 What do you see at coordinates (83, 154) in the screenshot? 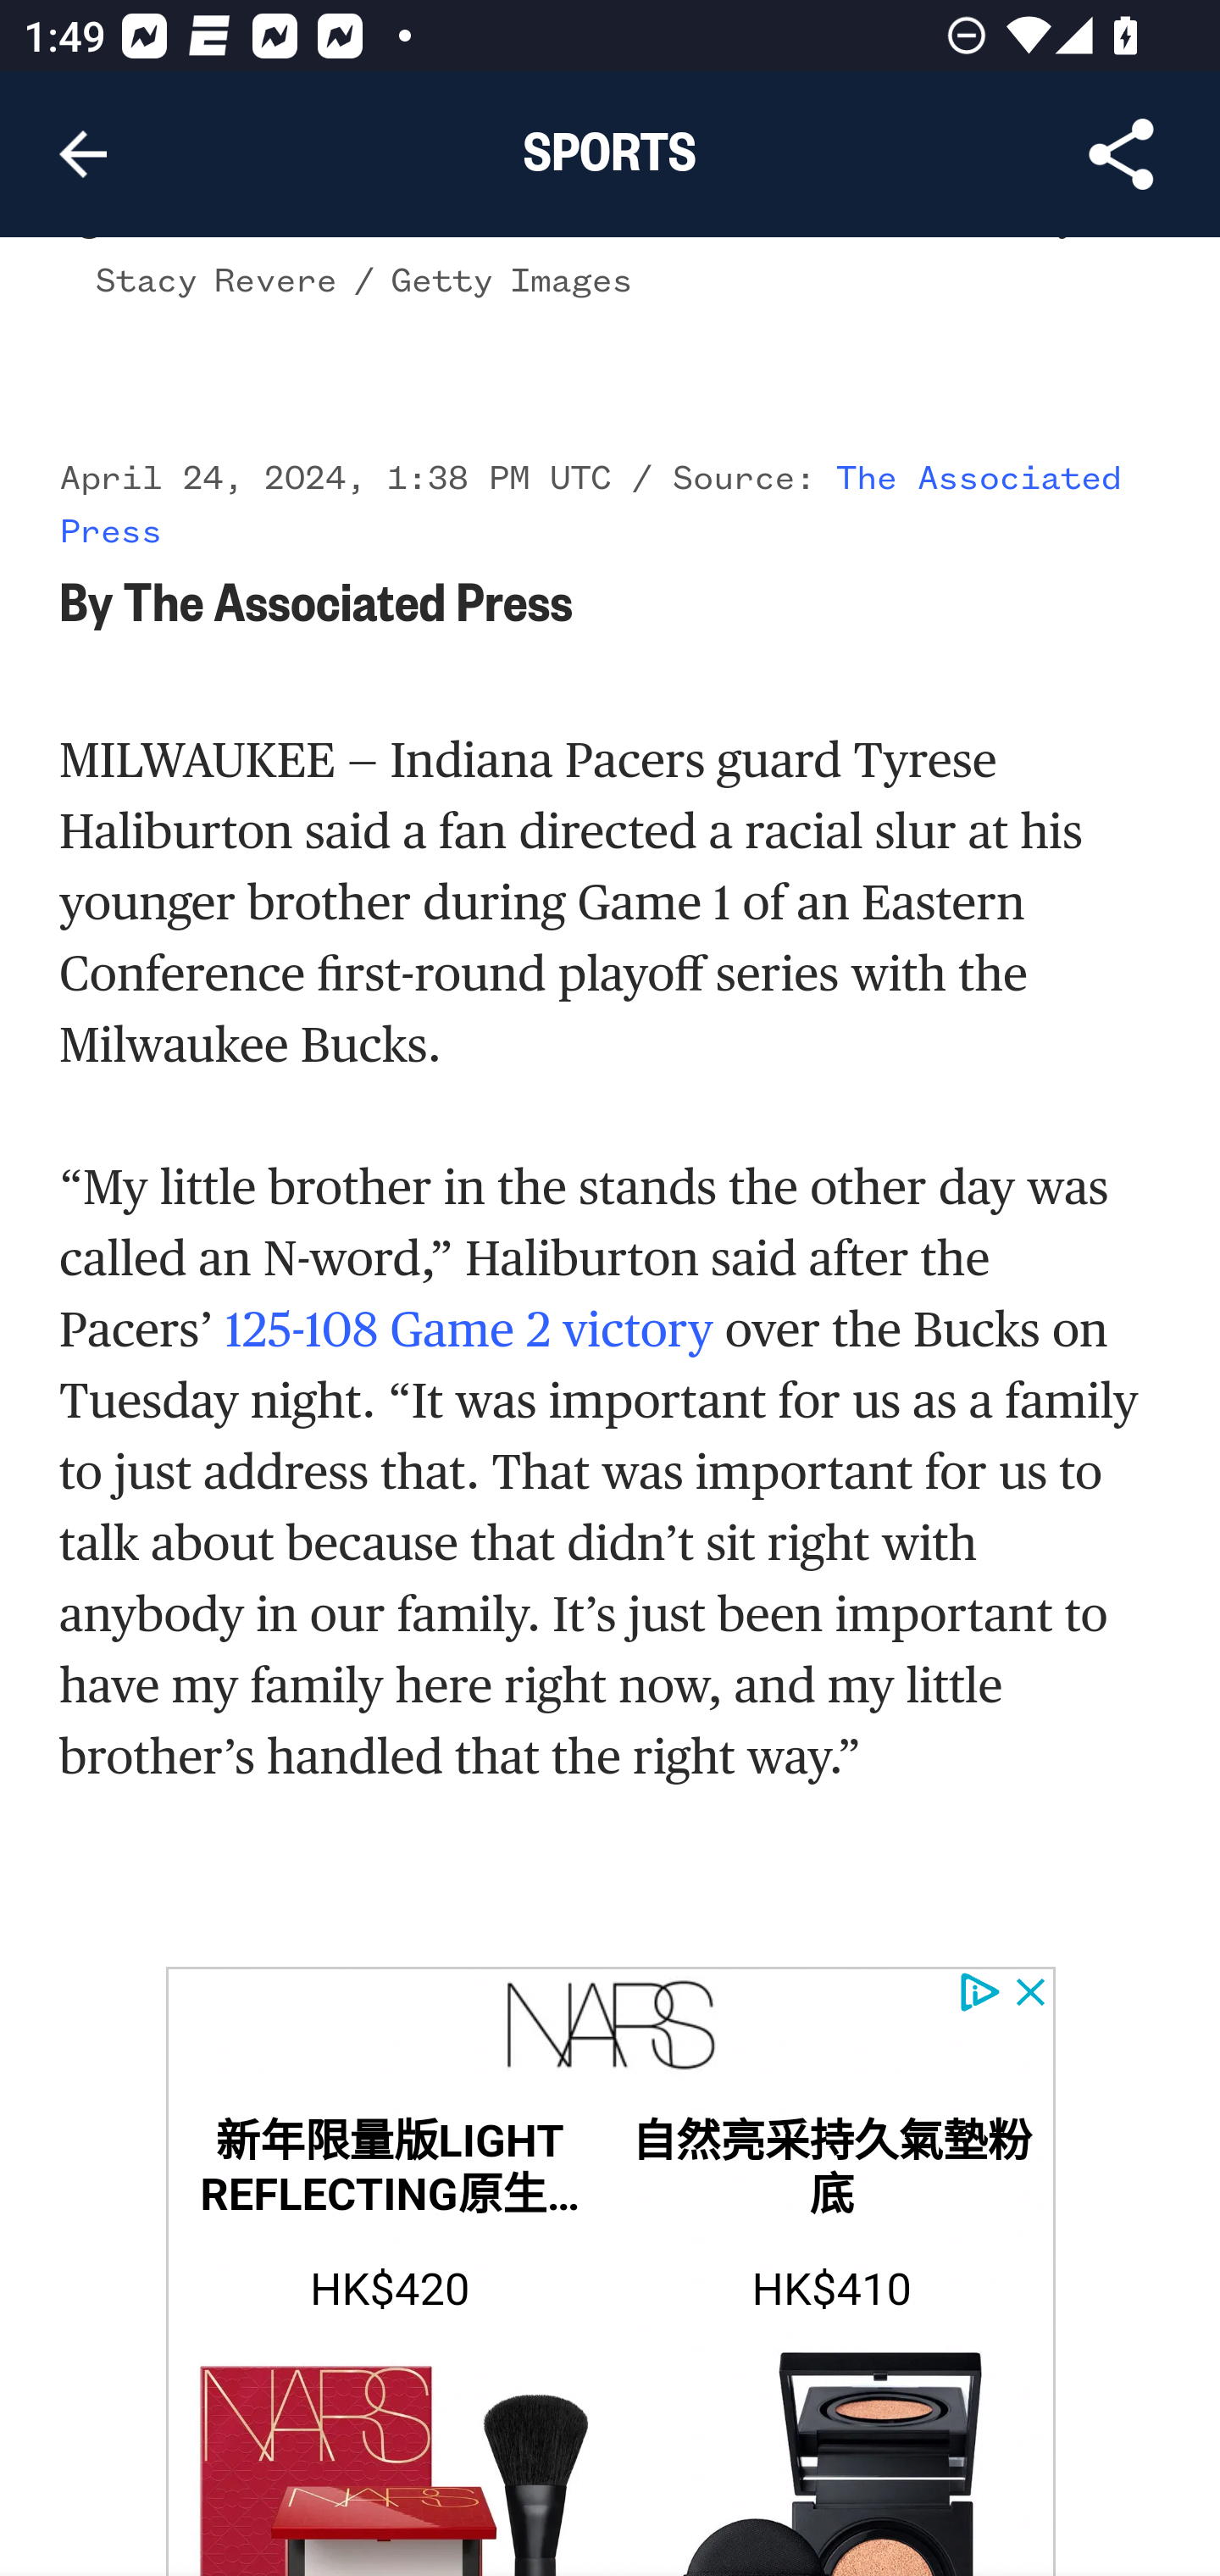
I see `Navigate up` at bounding box center [83, 154].